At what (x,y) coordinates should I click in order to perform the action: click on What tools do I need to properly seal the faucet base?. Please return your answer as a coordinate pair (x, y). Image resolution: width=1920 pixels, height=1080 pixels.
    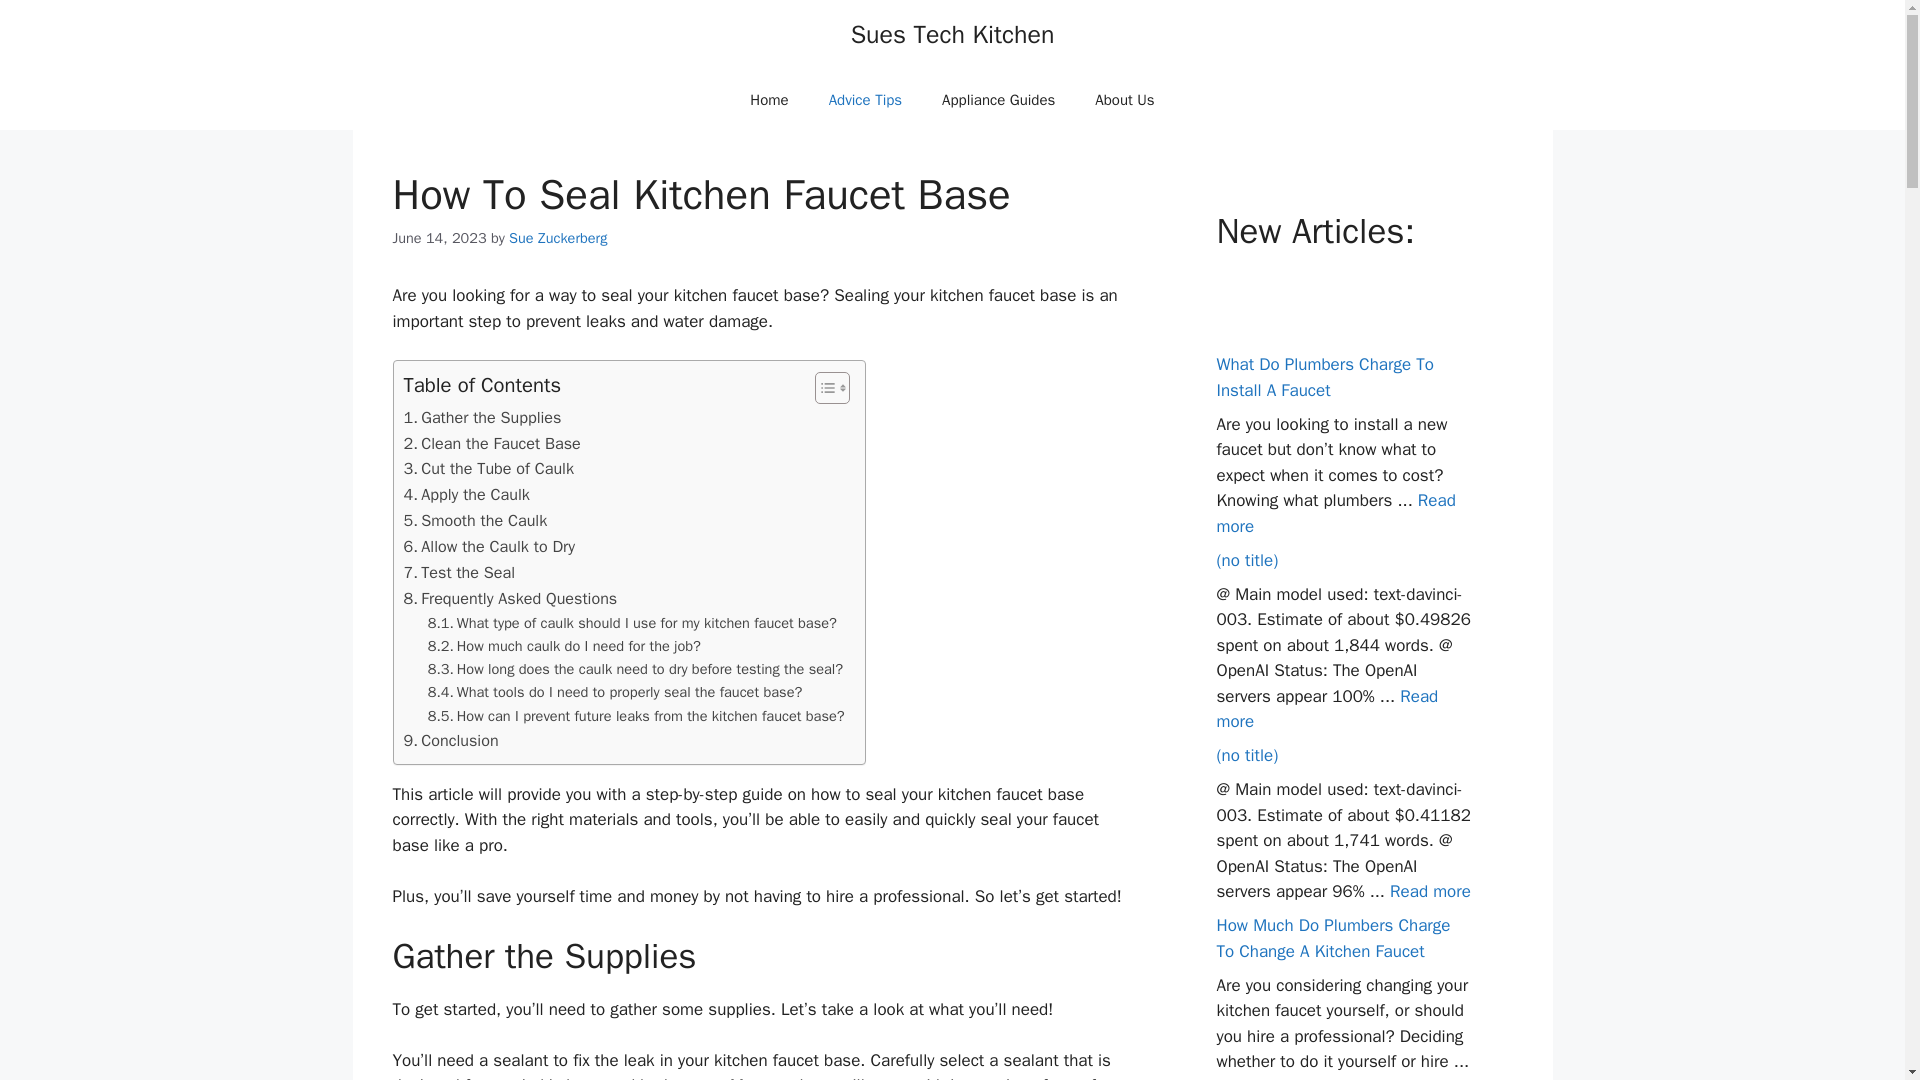
    Looking at the image, I should click on (615, 692).